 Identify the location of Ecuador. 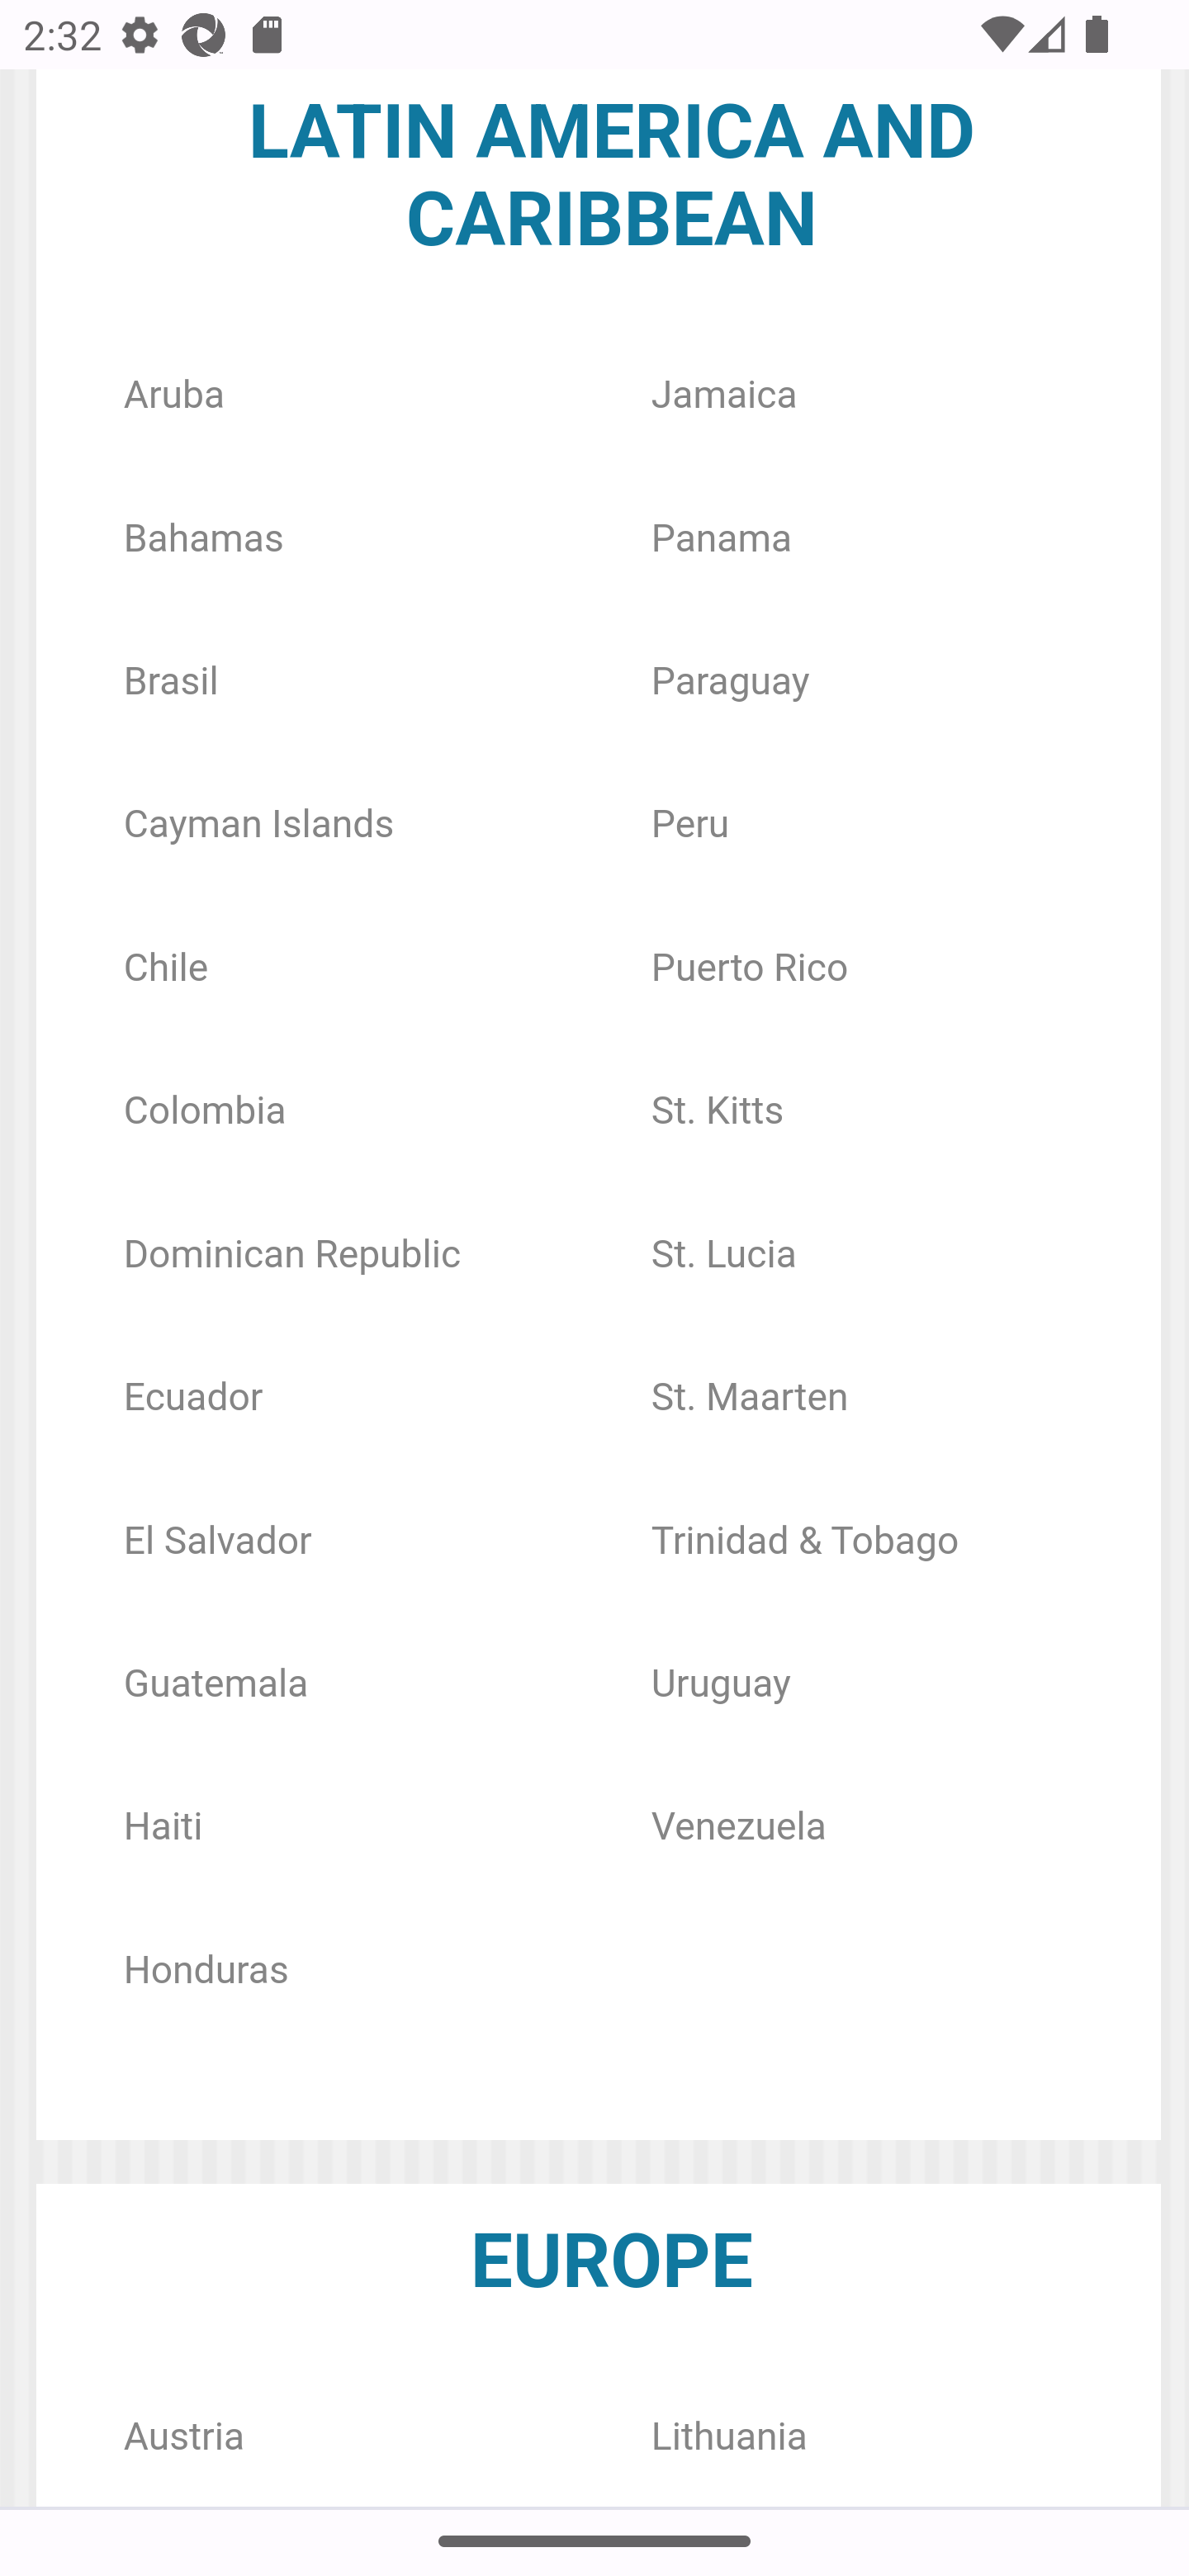
(193, 1399).